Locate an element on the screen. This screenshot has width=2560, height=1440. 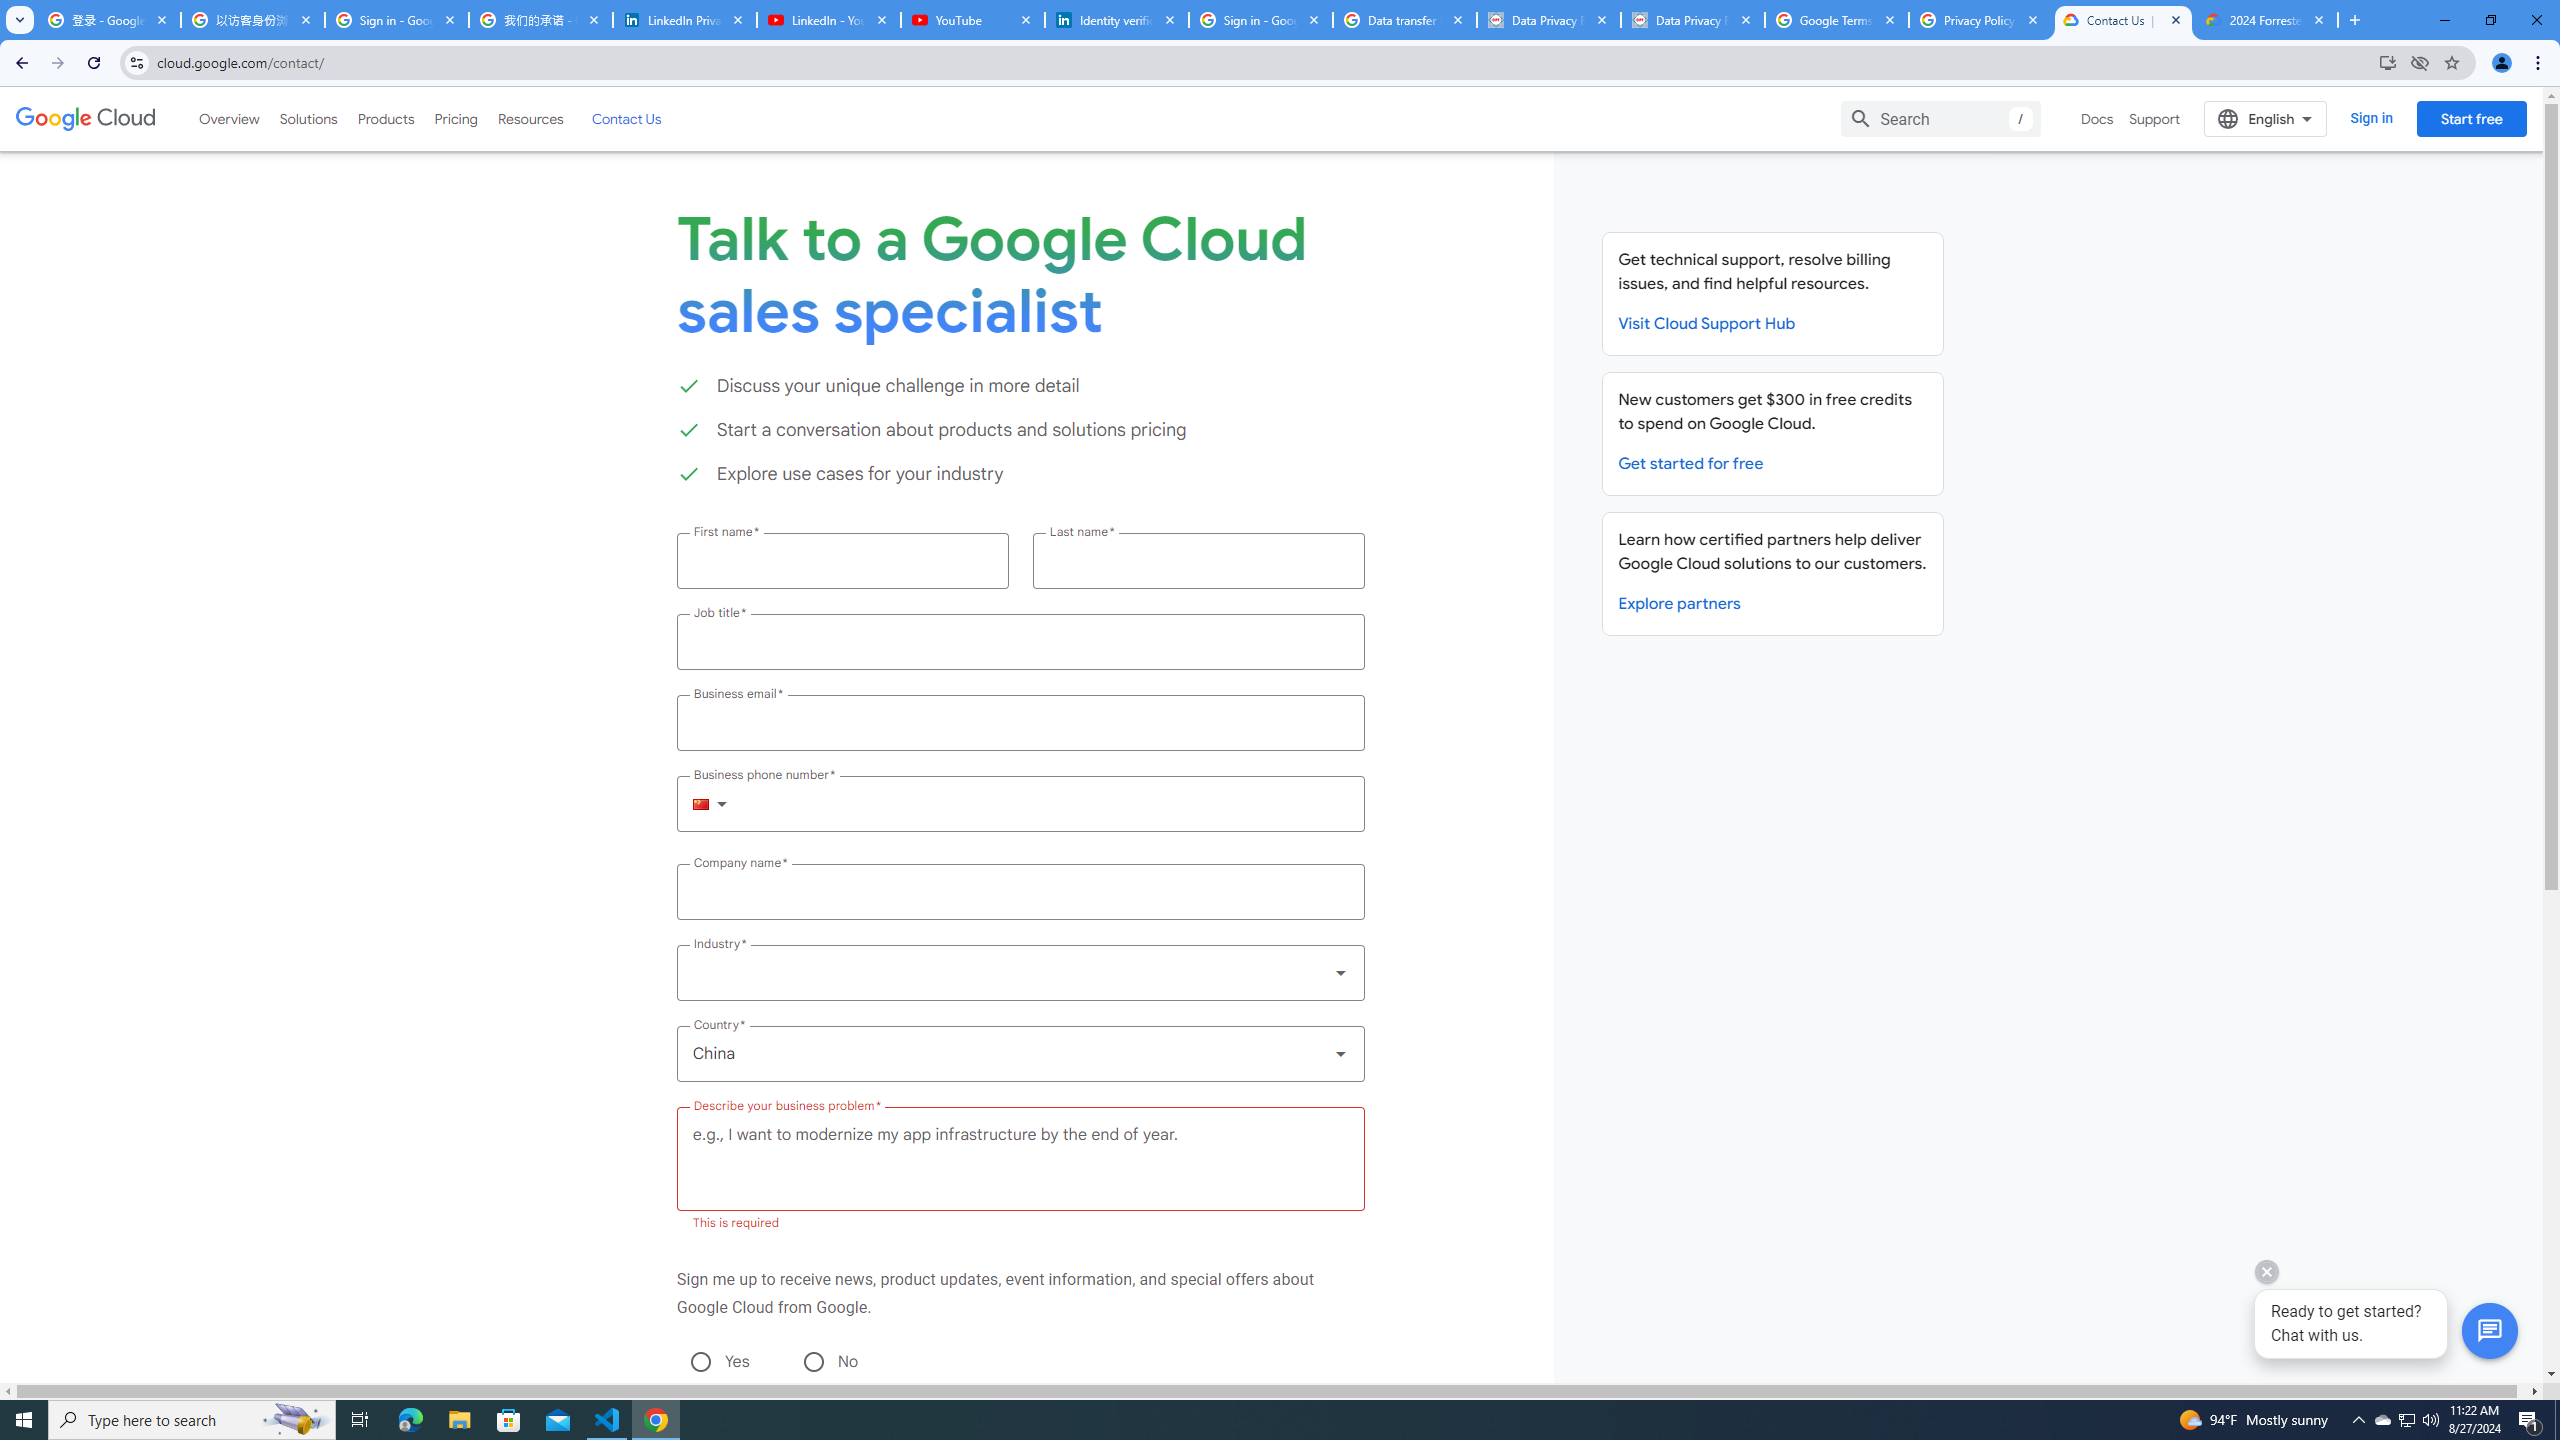
Support is located at coordinates (2155, 118).